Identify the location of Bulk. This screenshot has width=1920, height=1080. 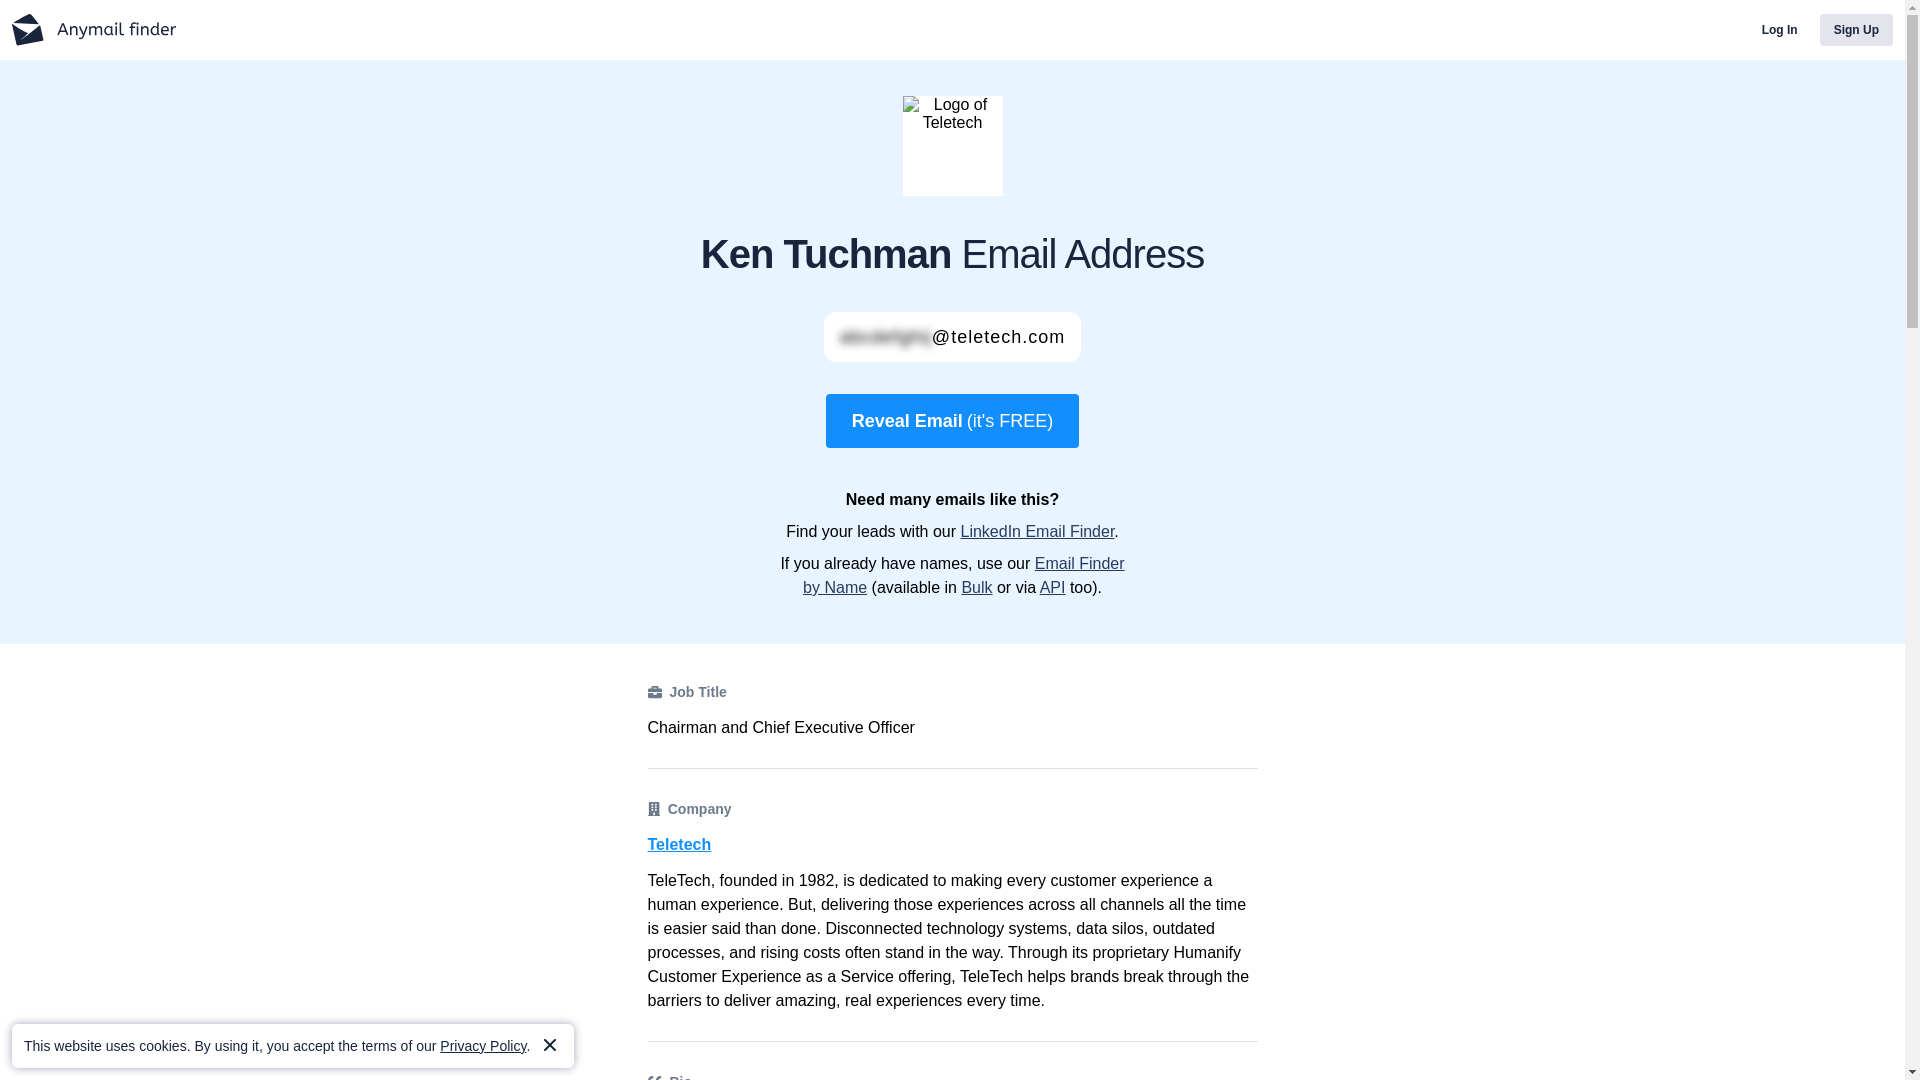
(976, 587).